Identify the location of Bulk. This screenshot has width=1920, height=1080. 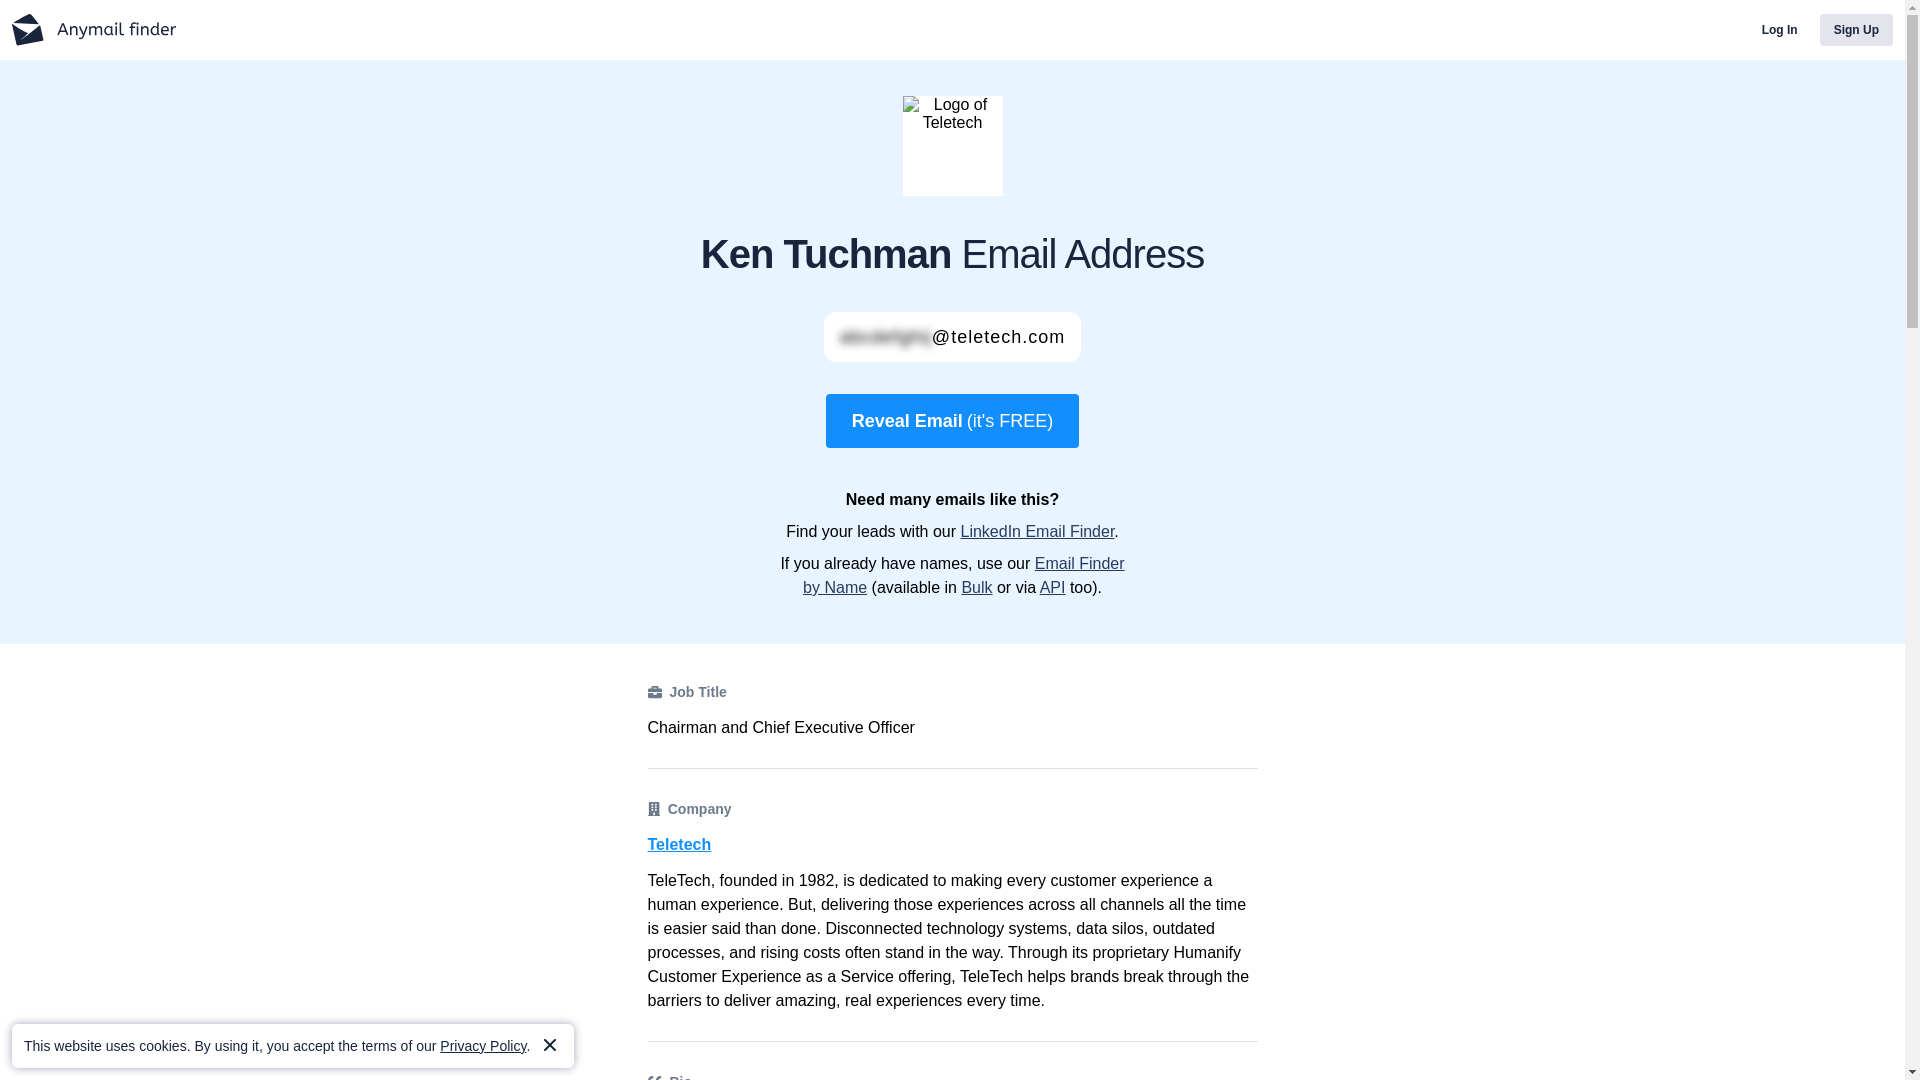
(976, 587).